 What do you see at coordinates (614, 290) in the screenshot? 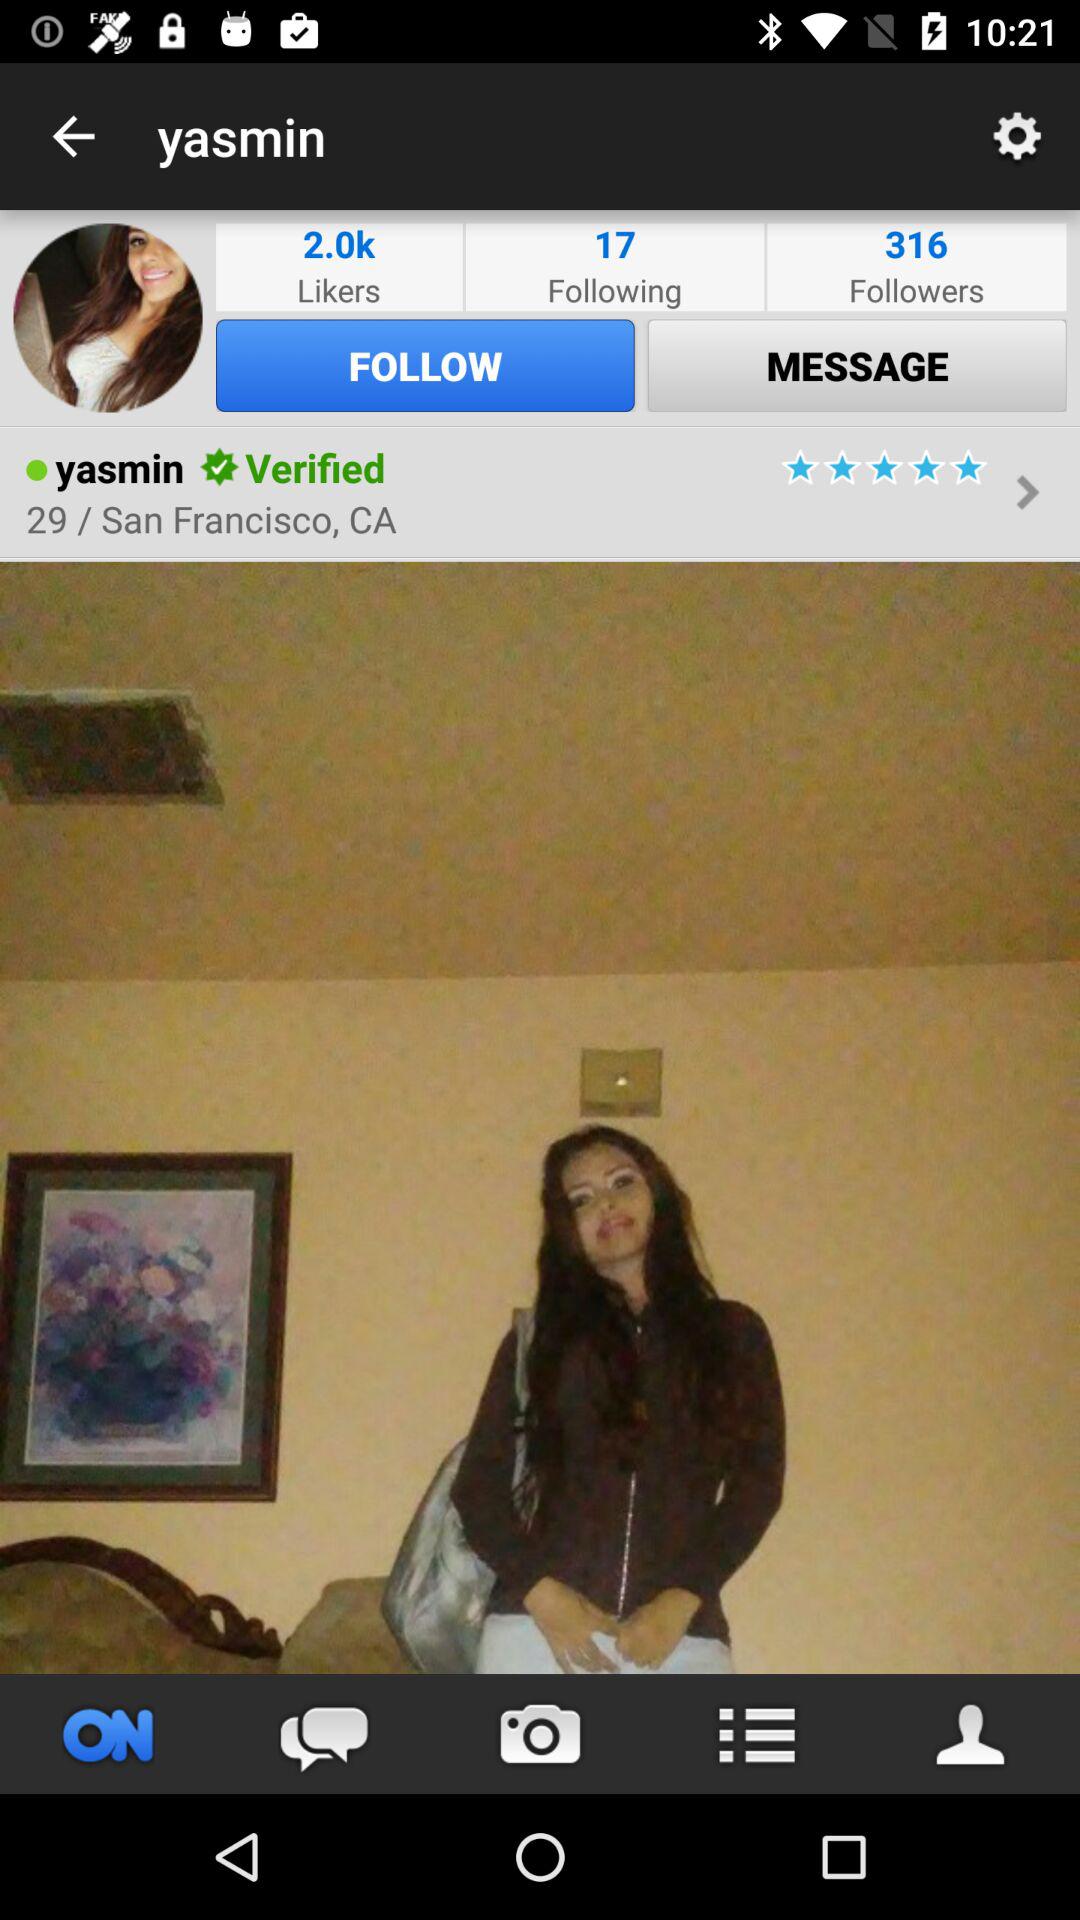
I see `choose the following item` at bounding box center [614, 290].